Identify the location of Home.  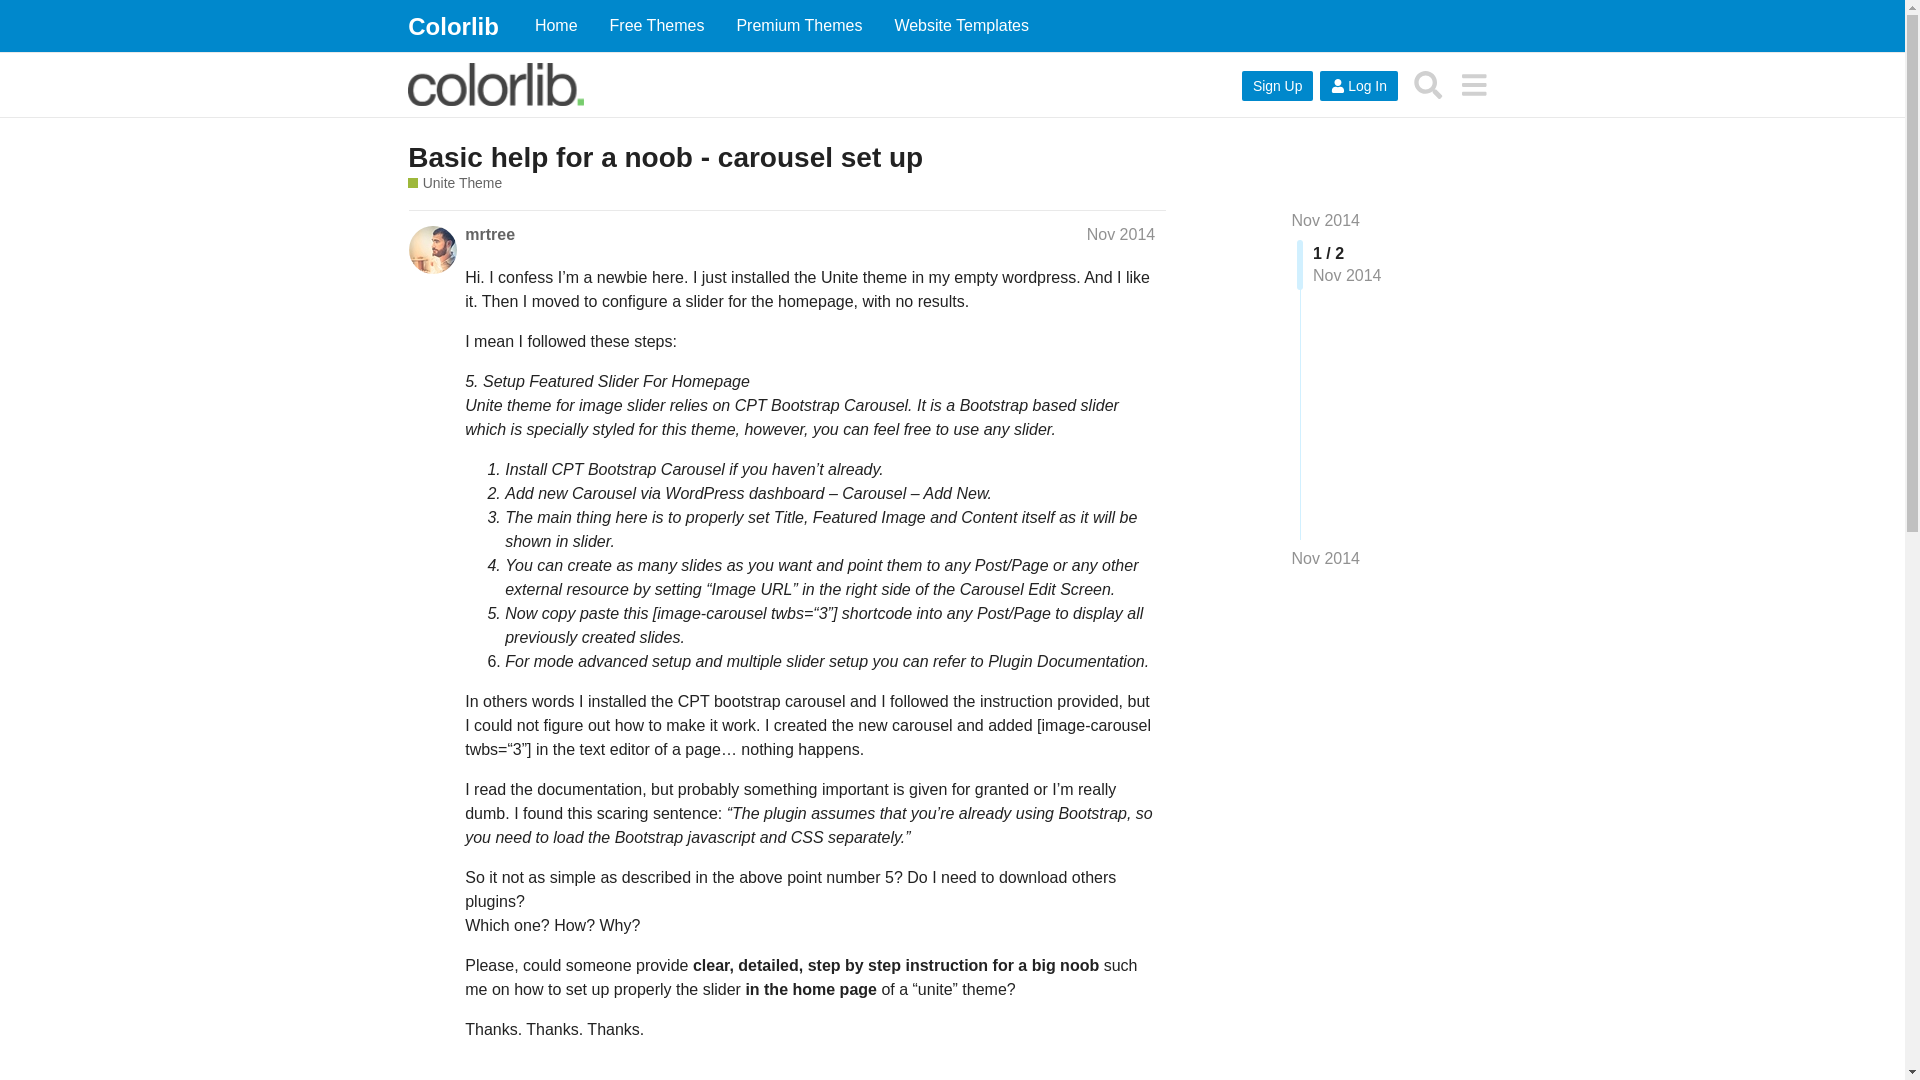
(556, 26).